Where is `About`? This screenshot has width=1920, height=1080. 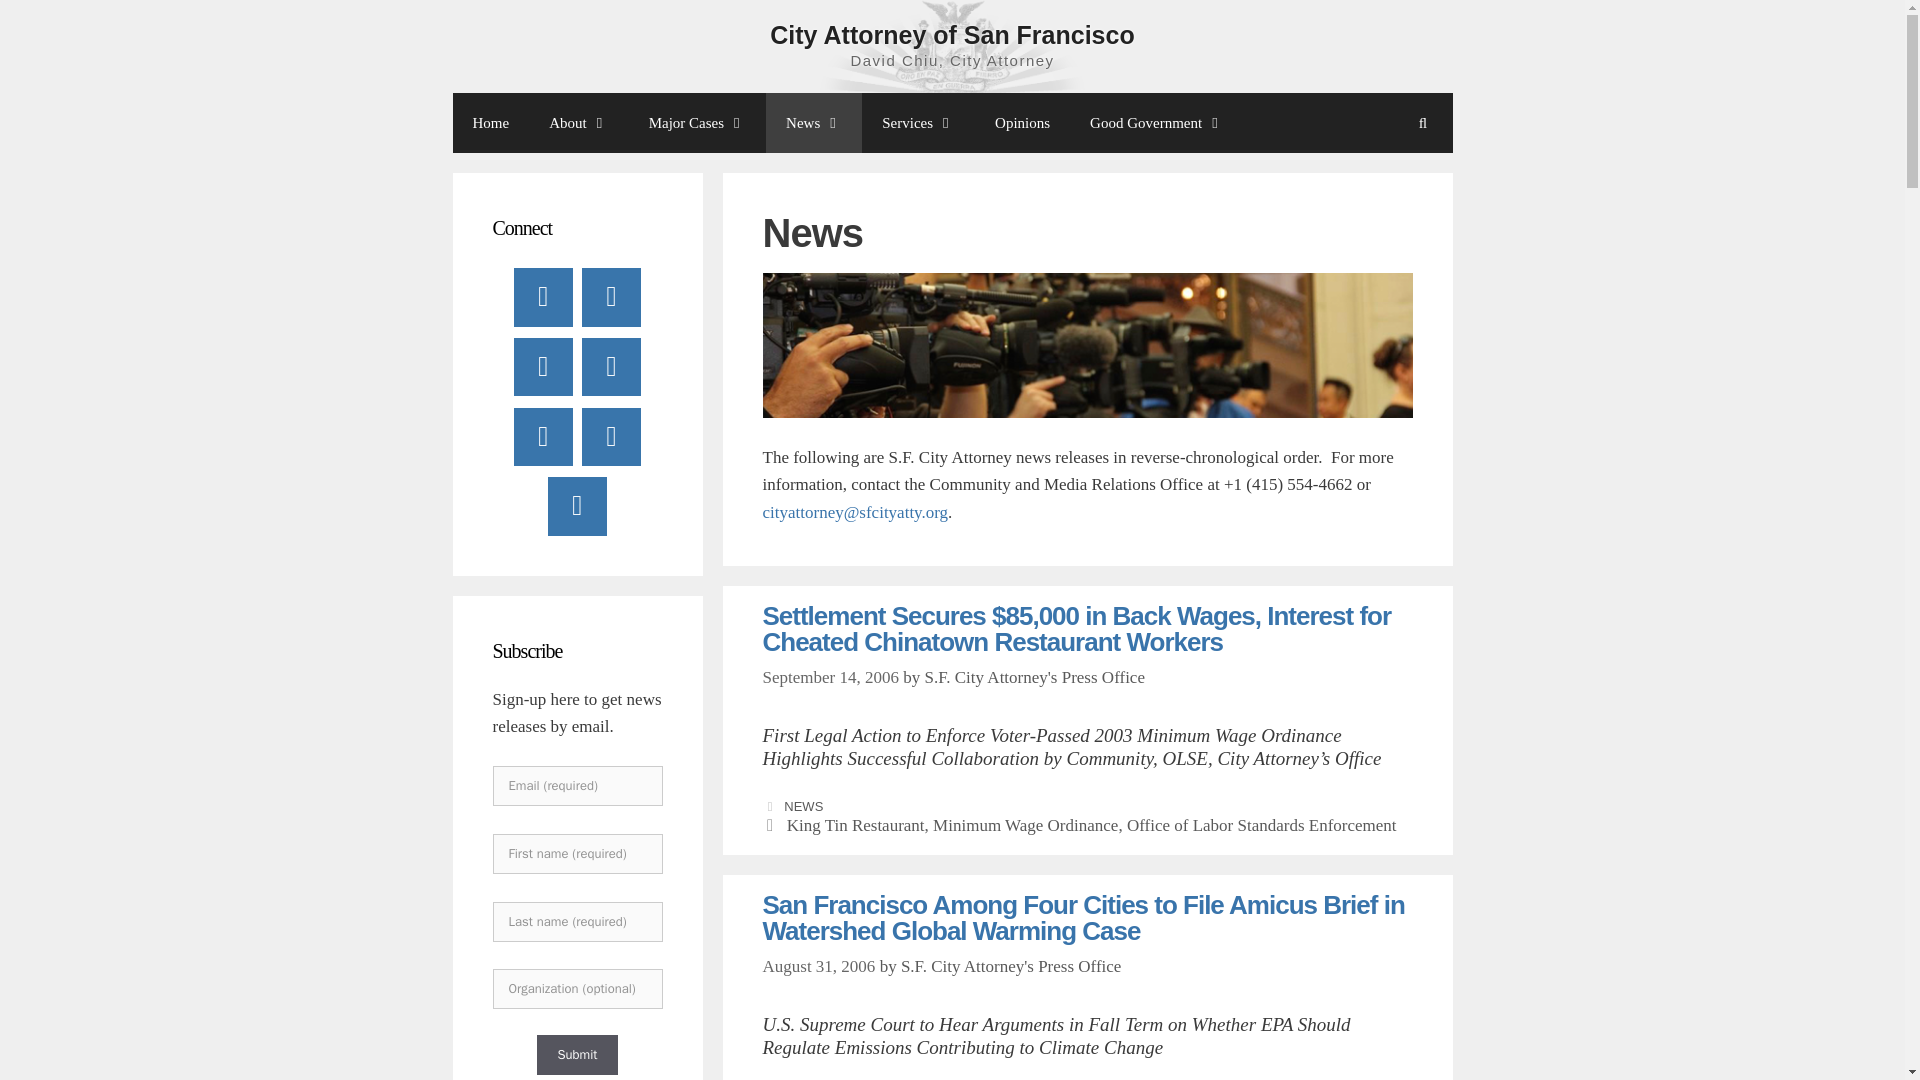 About is located at coordinates (579, 122).